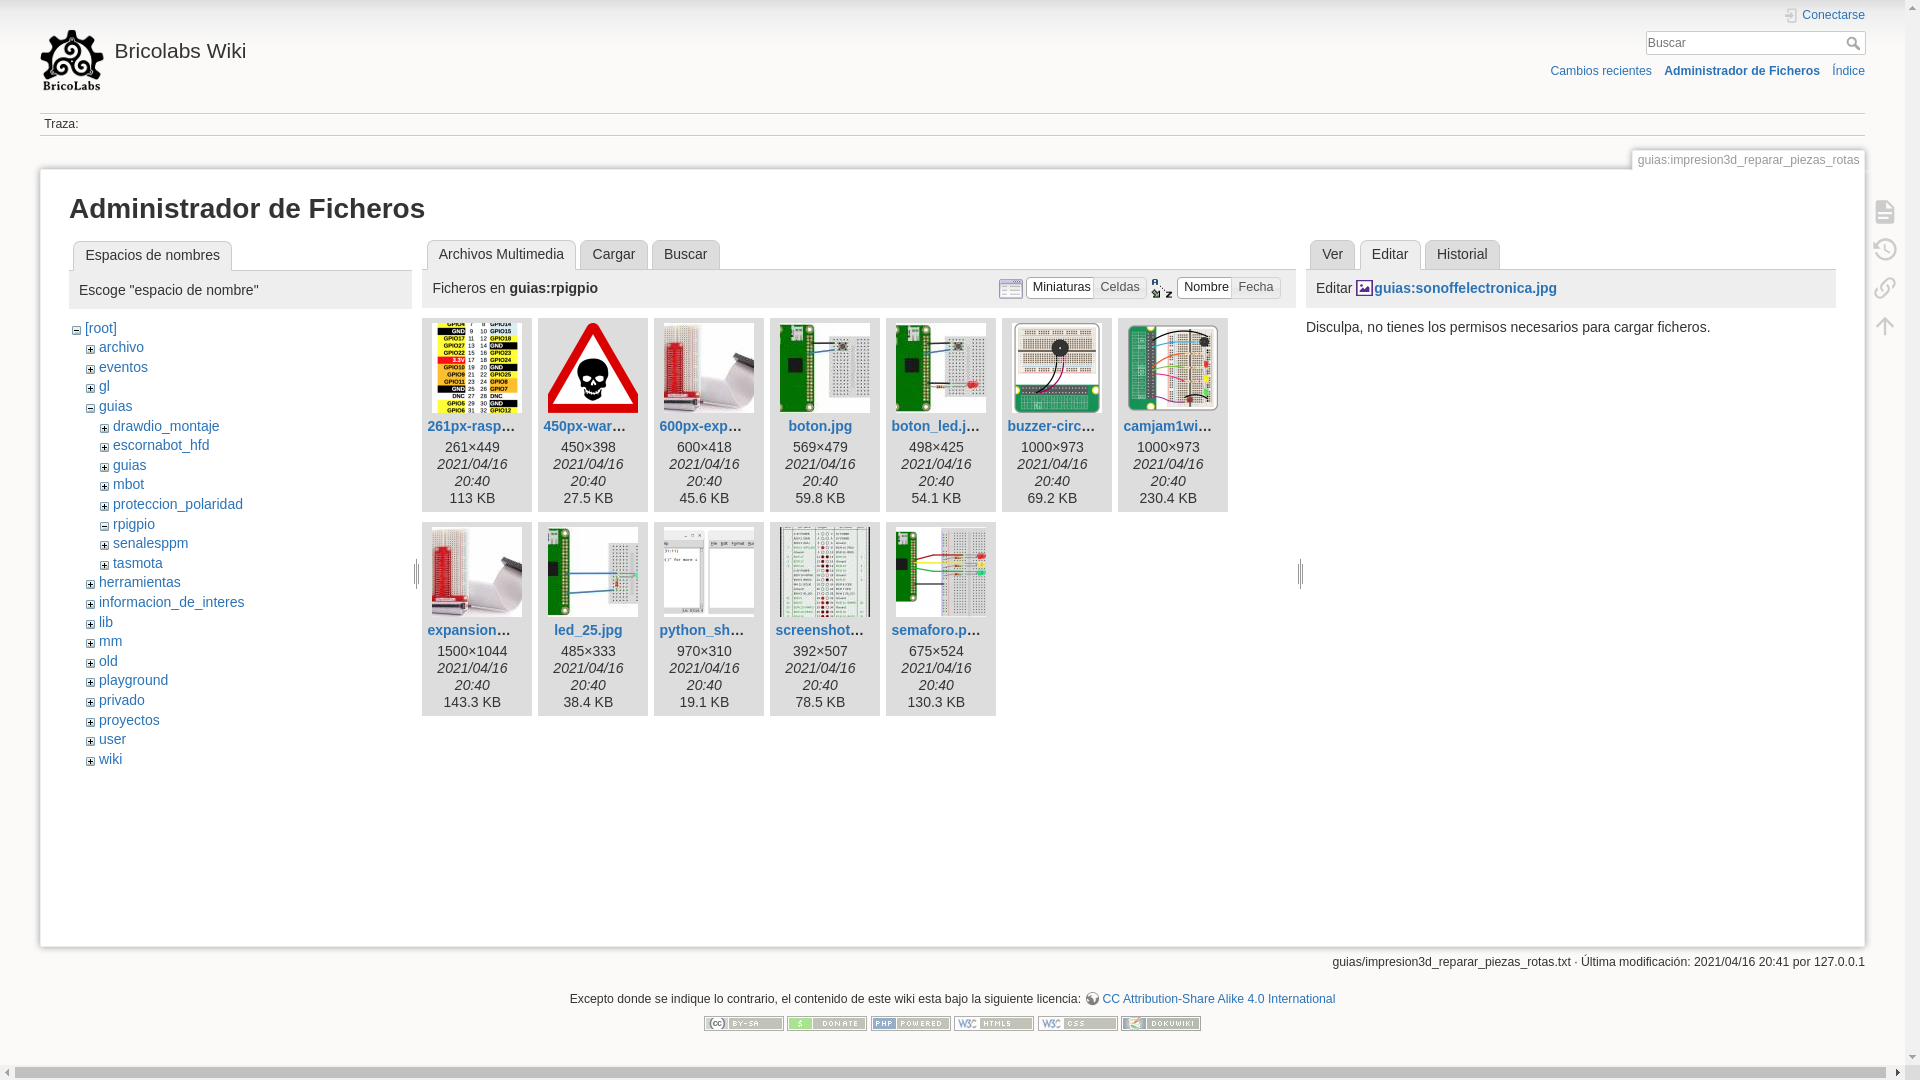 This screenshot has width=1920, height=1080. I want to click on Buscar, so click(686, 255).